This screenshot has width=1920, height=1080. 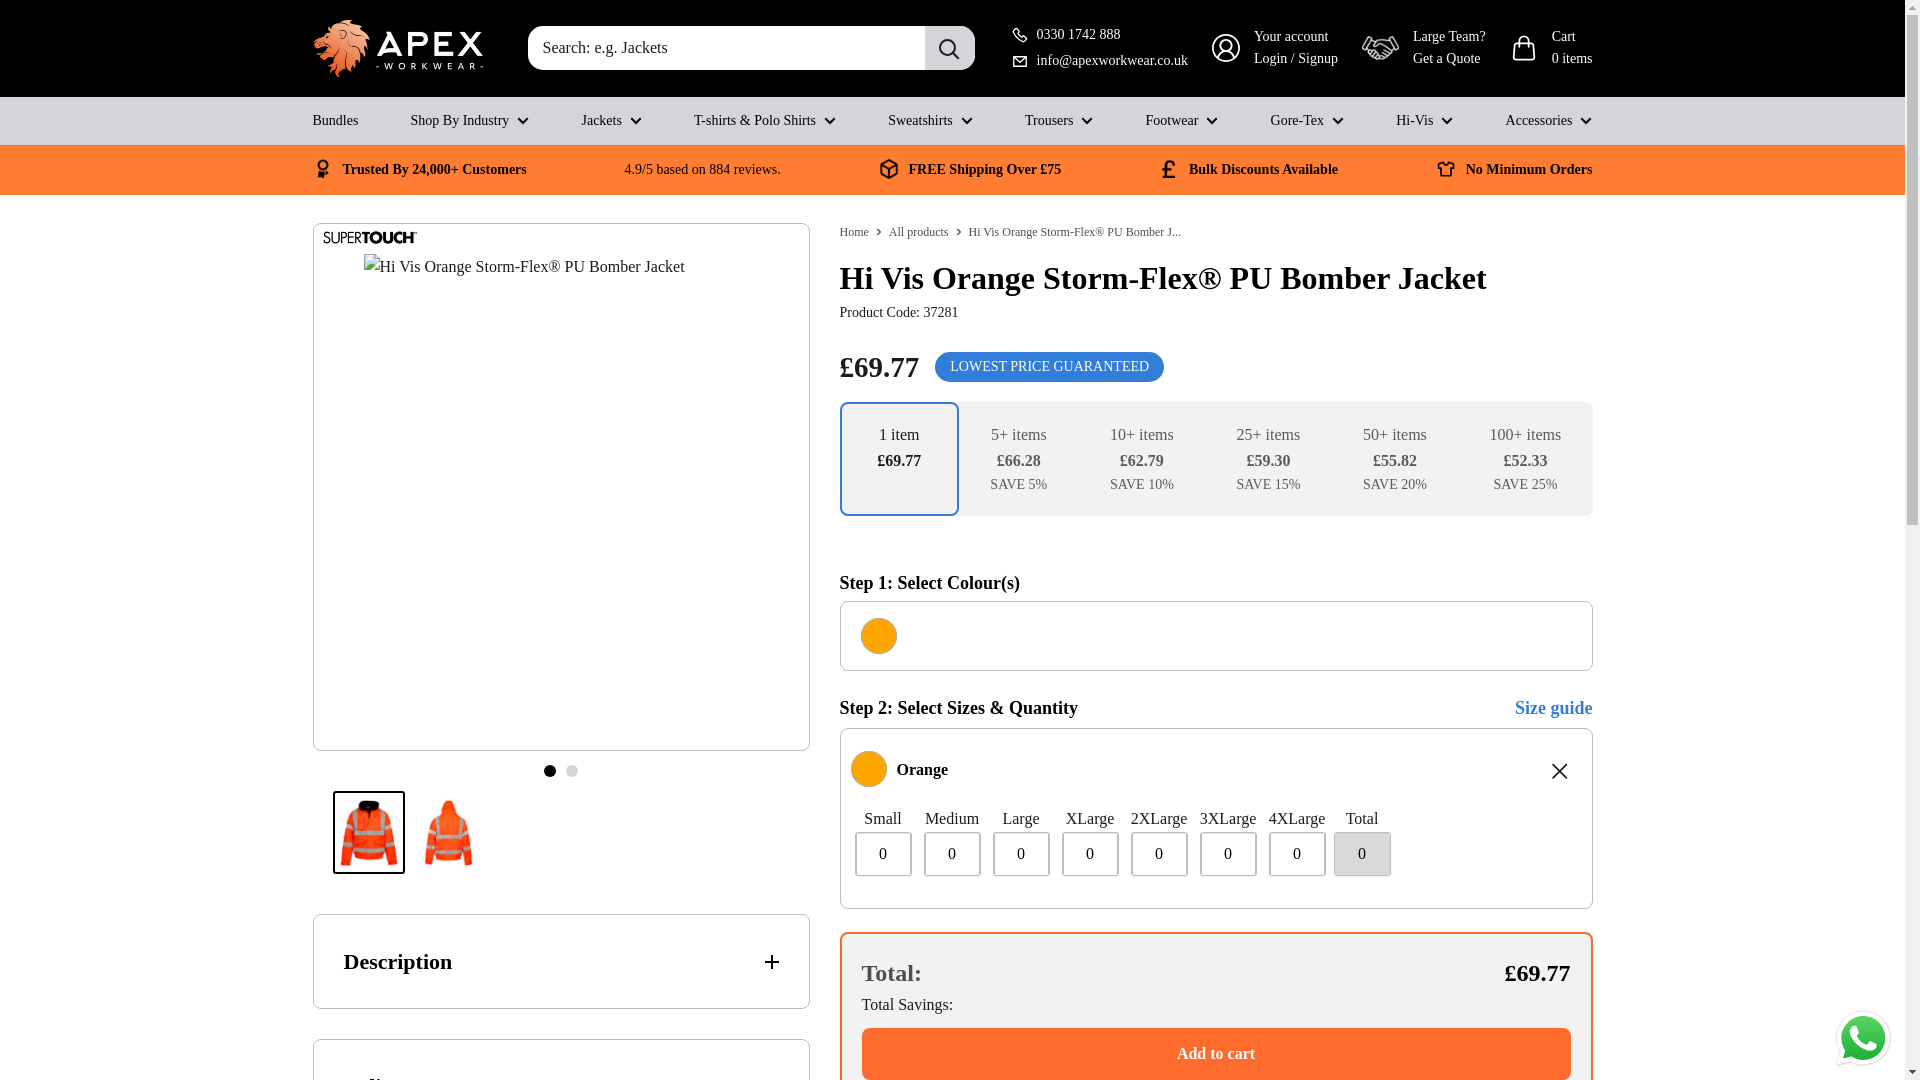 I want to click on 0, so click(x=951, y=853).